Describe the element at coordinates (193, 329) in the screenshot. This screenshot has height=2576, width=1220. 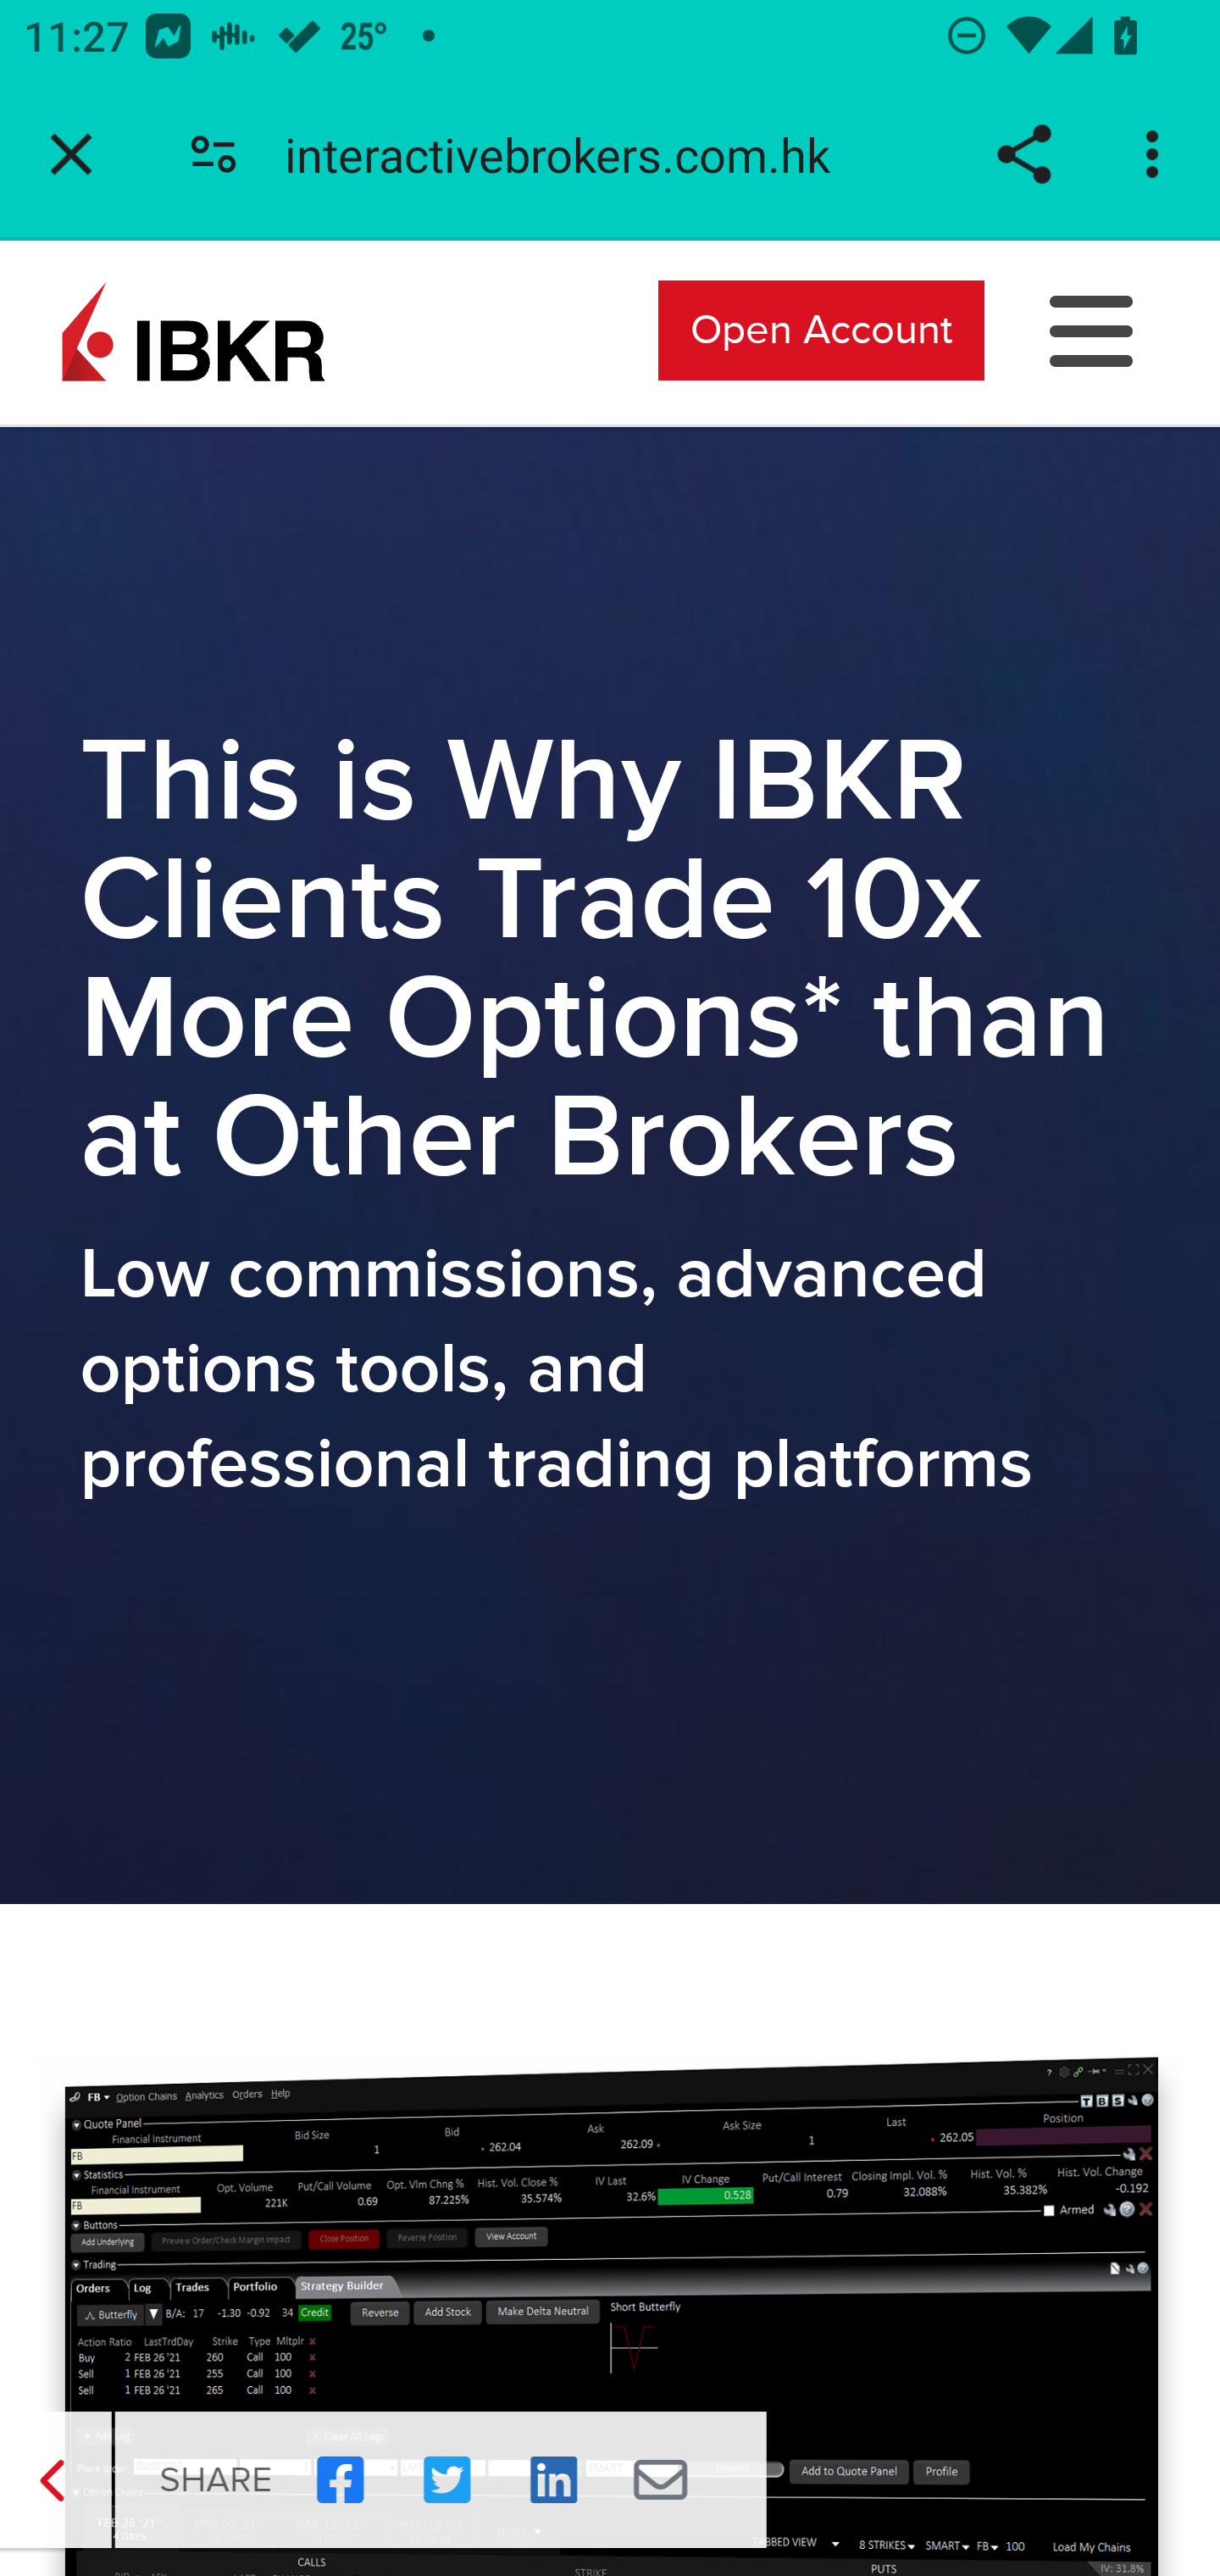
I see `Interactive Brokers Home` at that location.